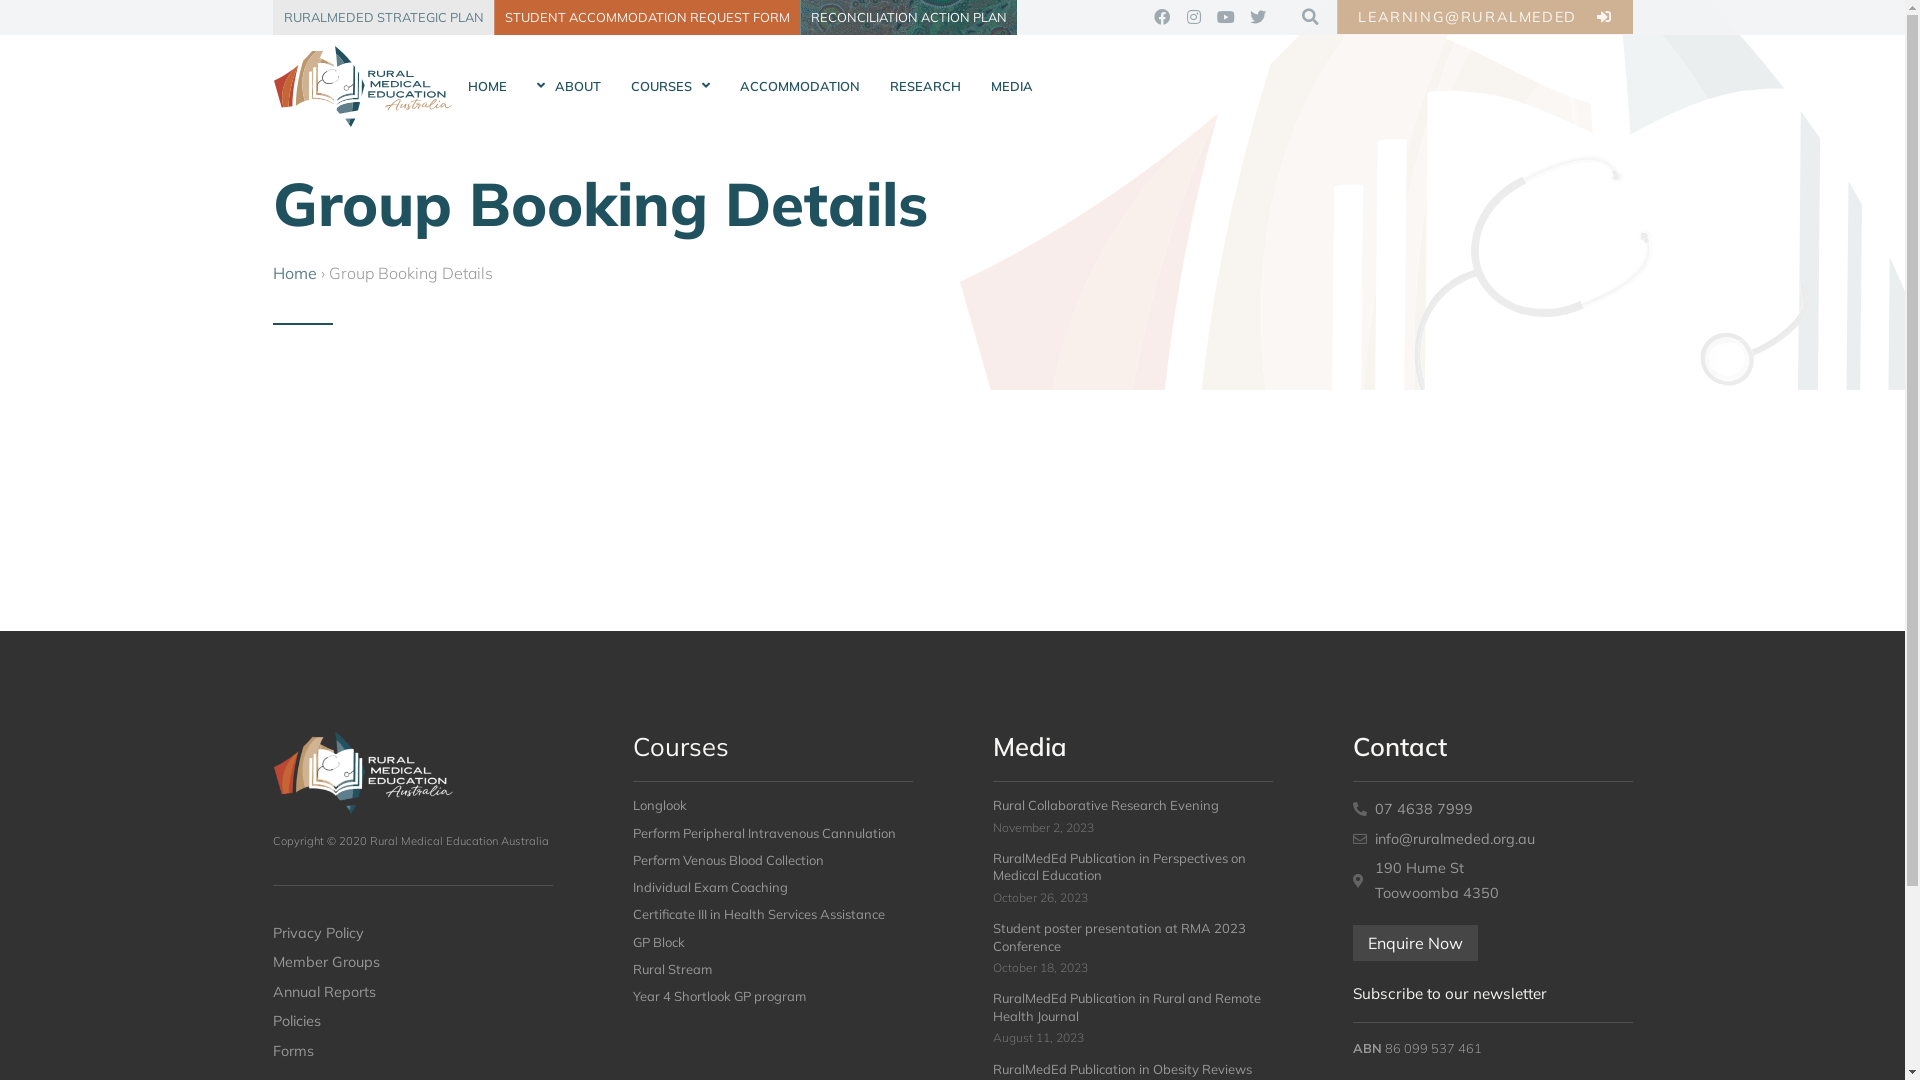 The width and height of the screenshot is (1920, 1080). Describe the element at coordinates (412, 1021) in the screenshot. I see `Policies` at that location.